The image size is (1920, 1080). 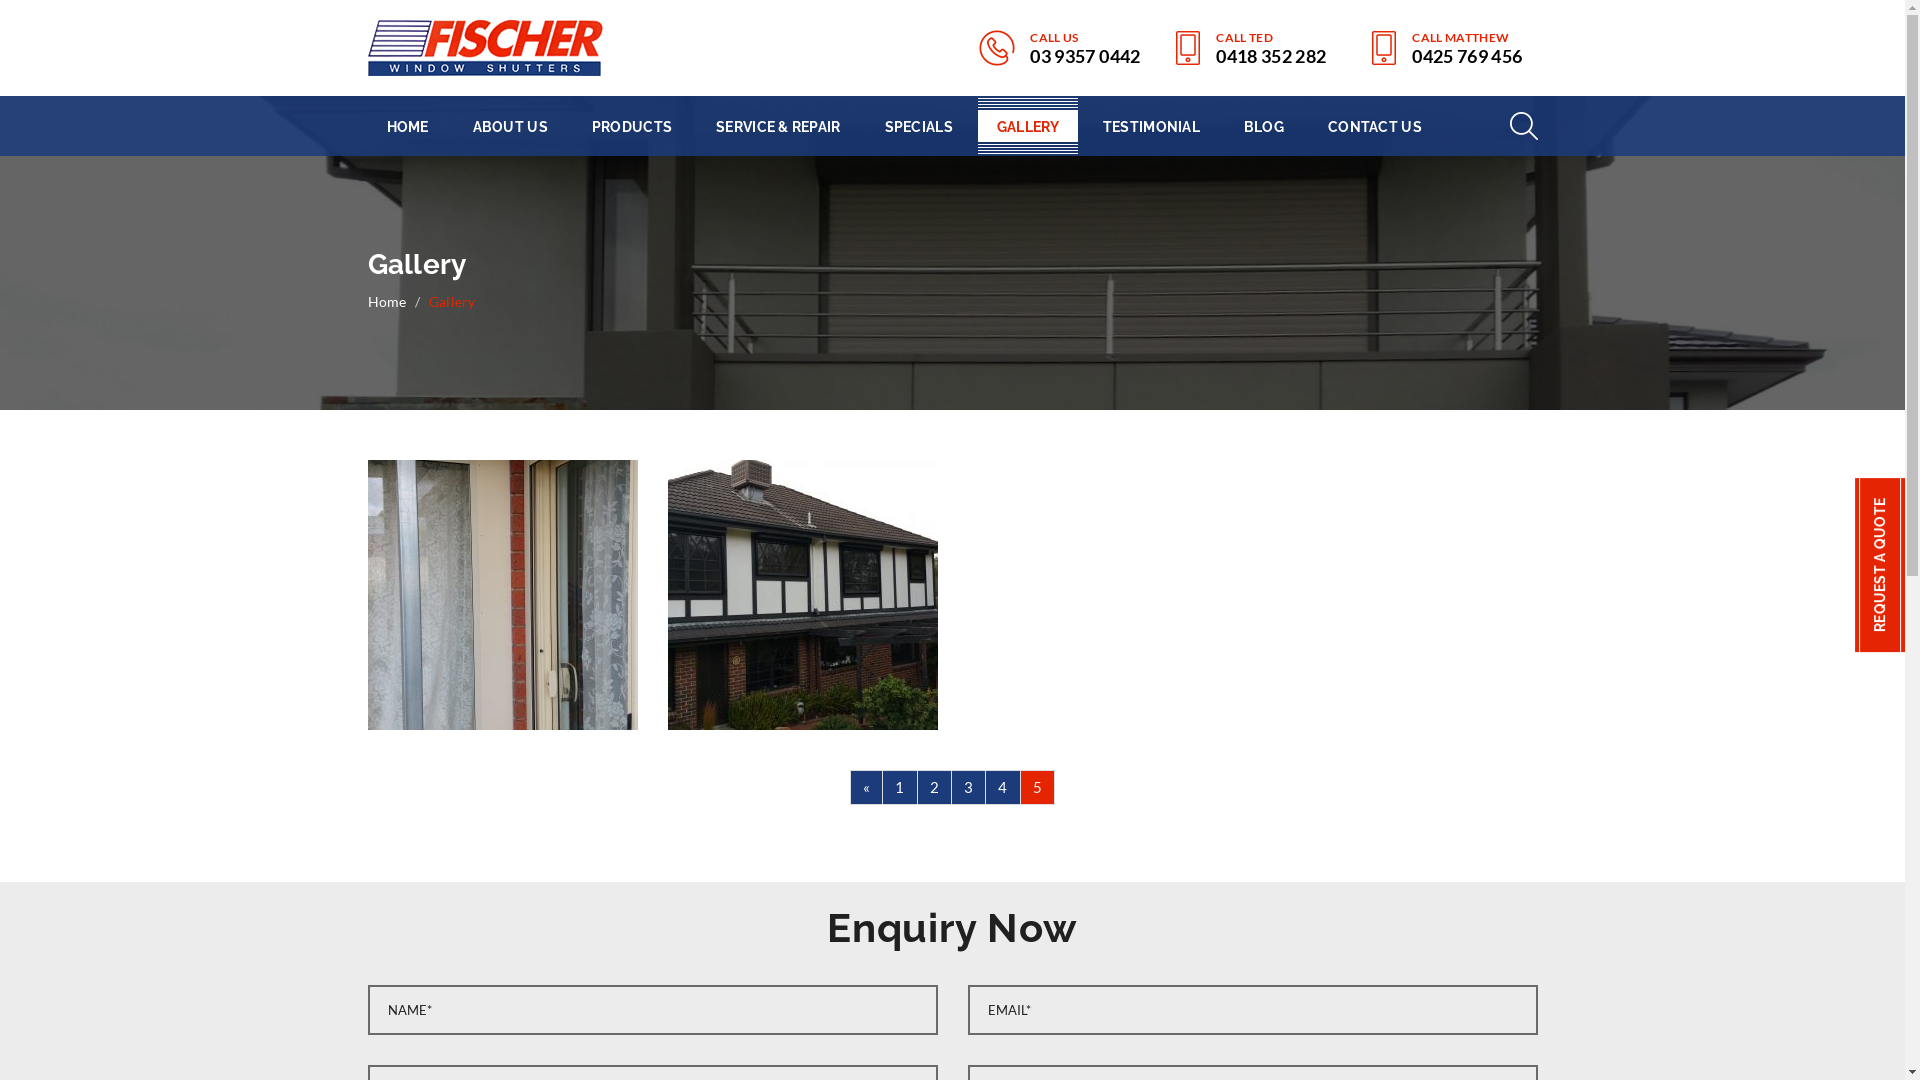 I want to click on SPECIALS, so click(x=919, y=126).